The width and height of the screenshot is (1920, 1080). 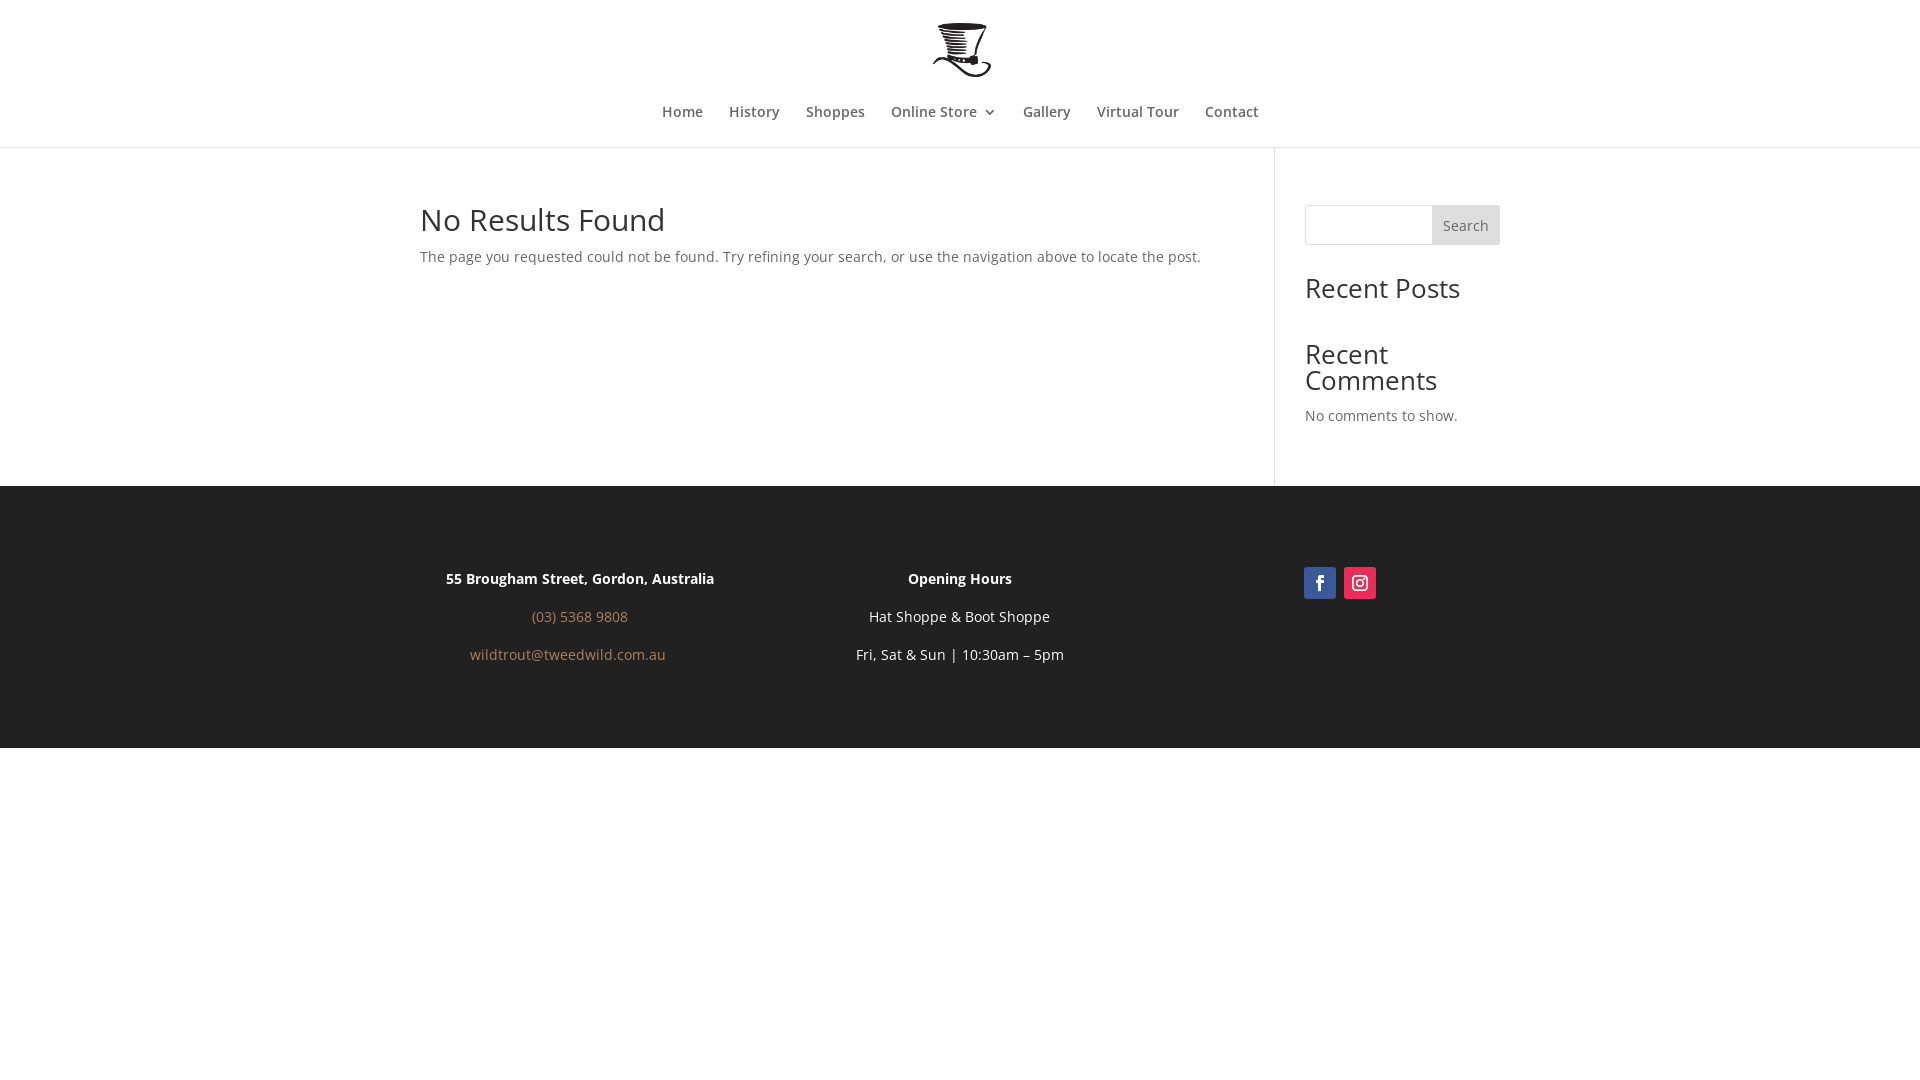 What do you see at coordinates (682, 126) in the screenshot?
I see `Home` at bounding box center [682, 126].